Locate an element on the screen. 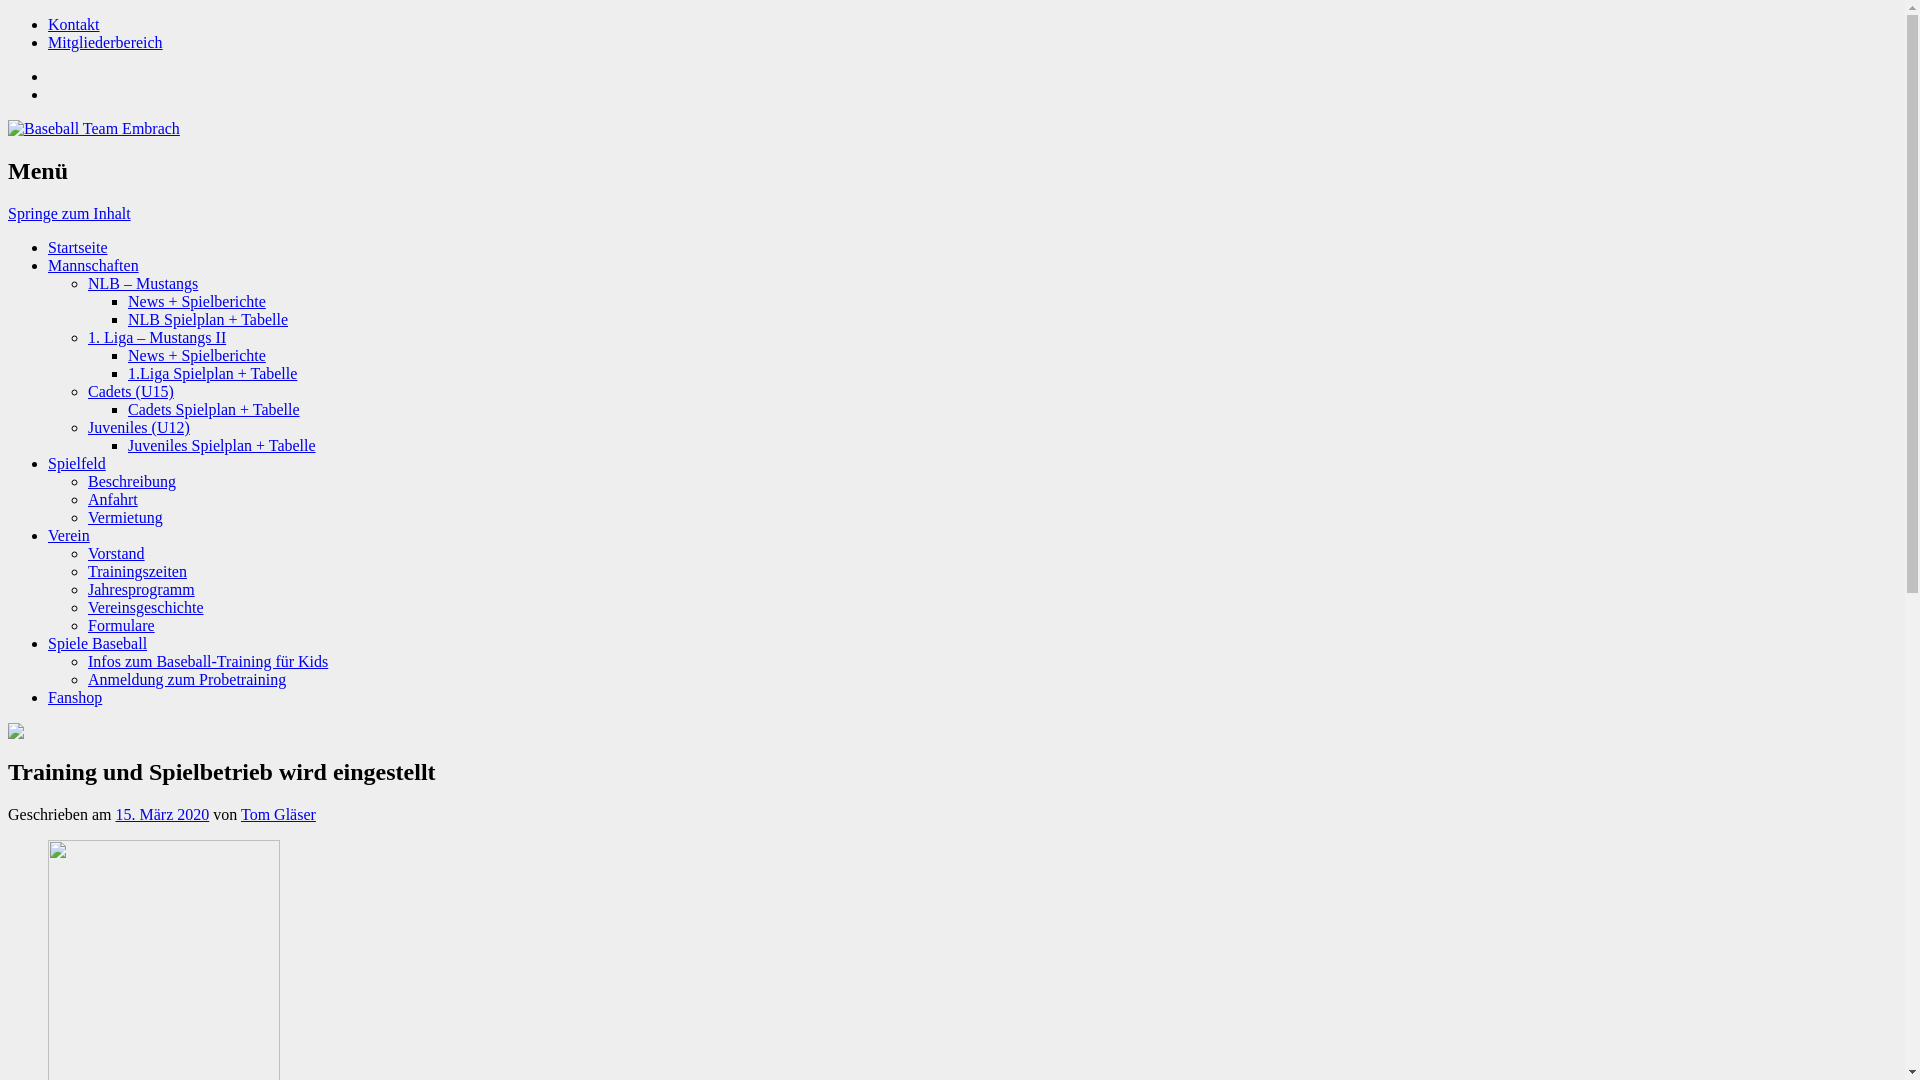 This screenshot has width=1920, height=1080. Springe zum Inhalt is located at coordinates (70, 214).